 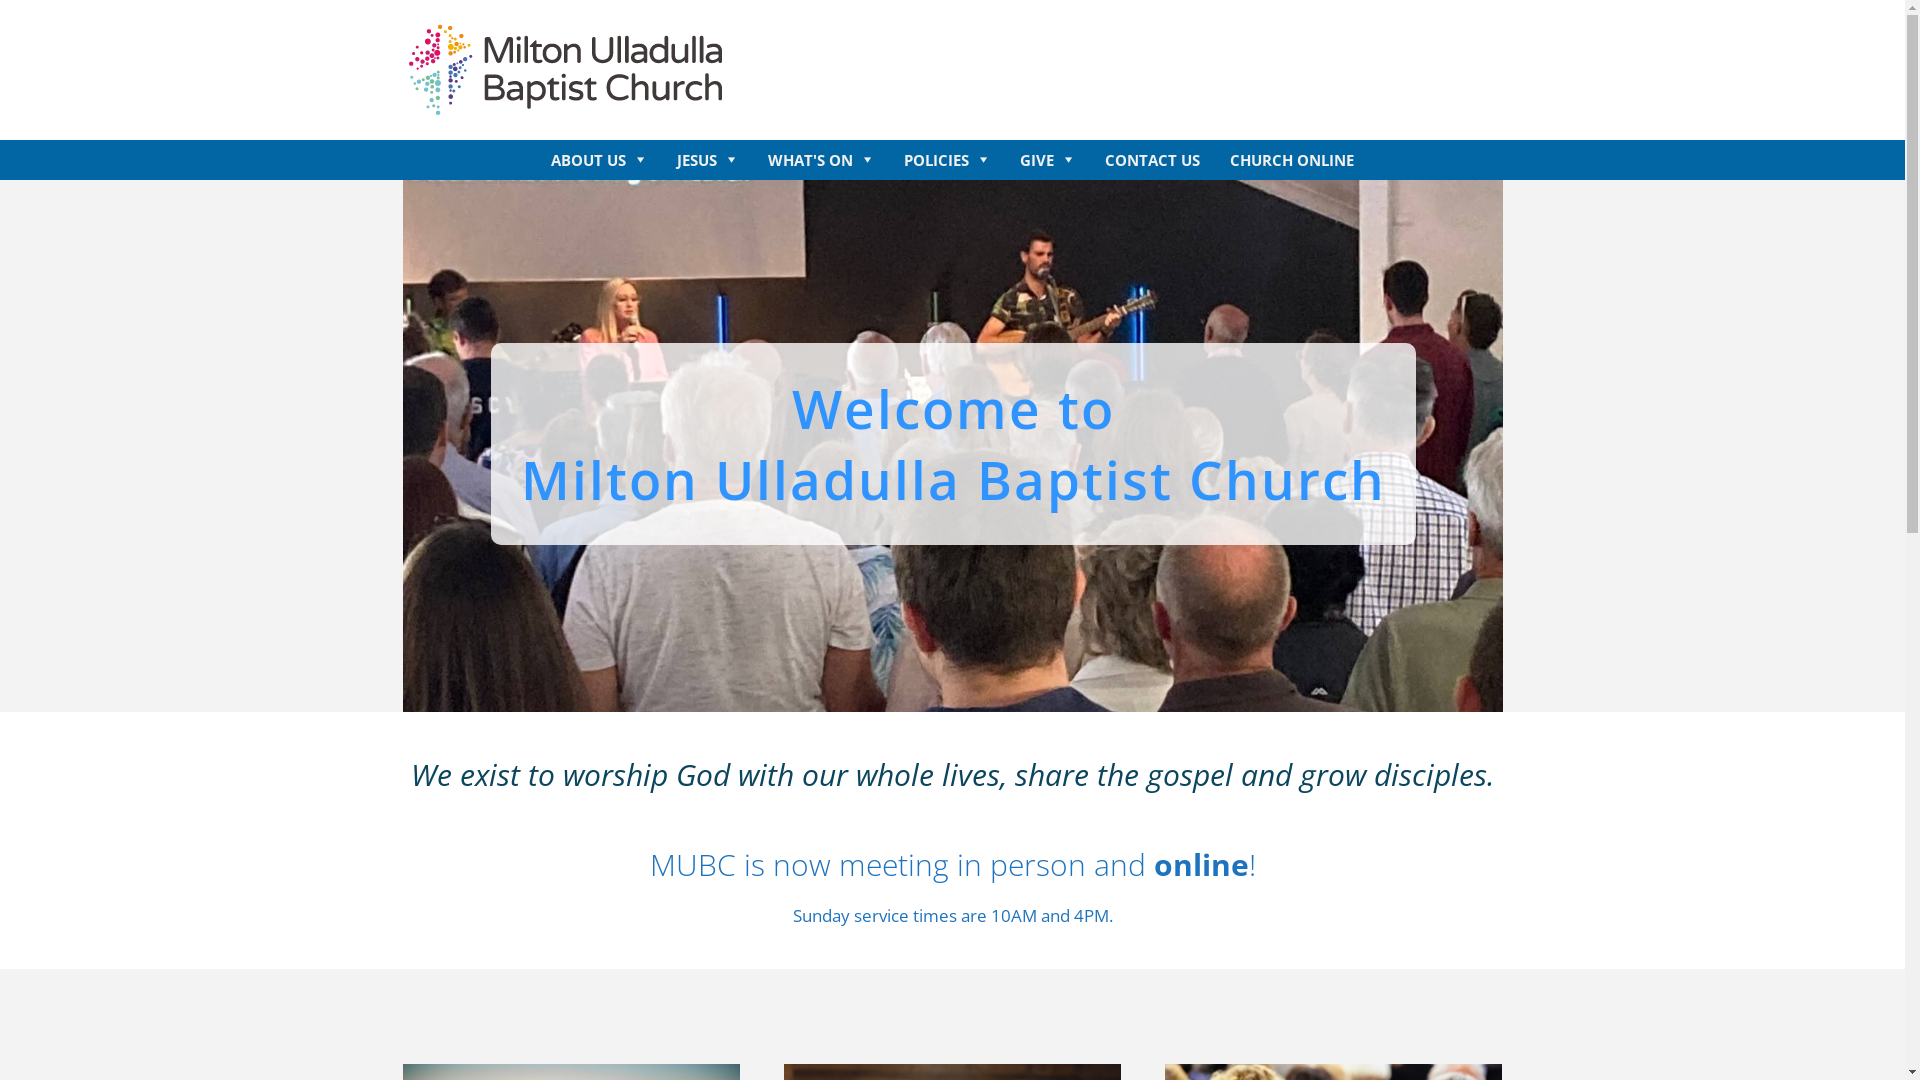 What do you see at coordinates (599, 160) in the screenshot?
I see `ABOUT US` at bounding box center [599, 160].